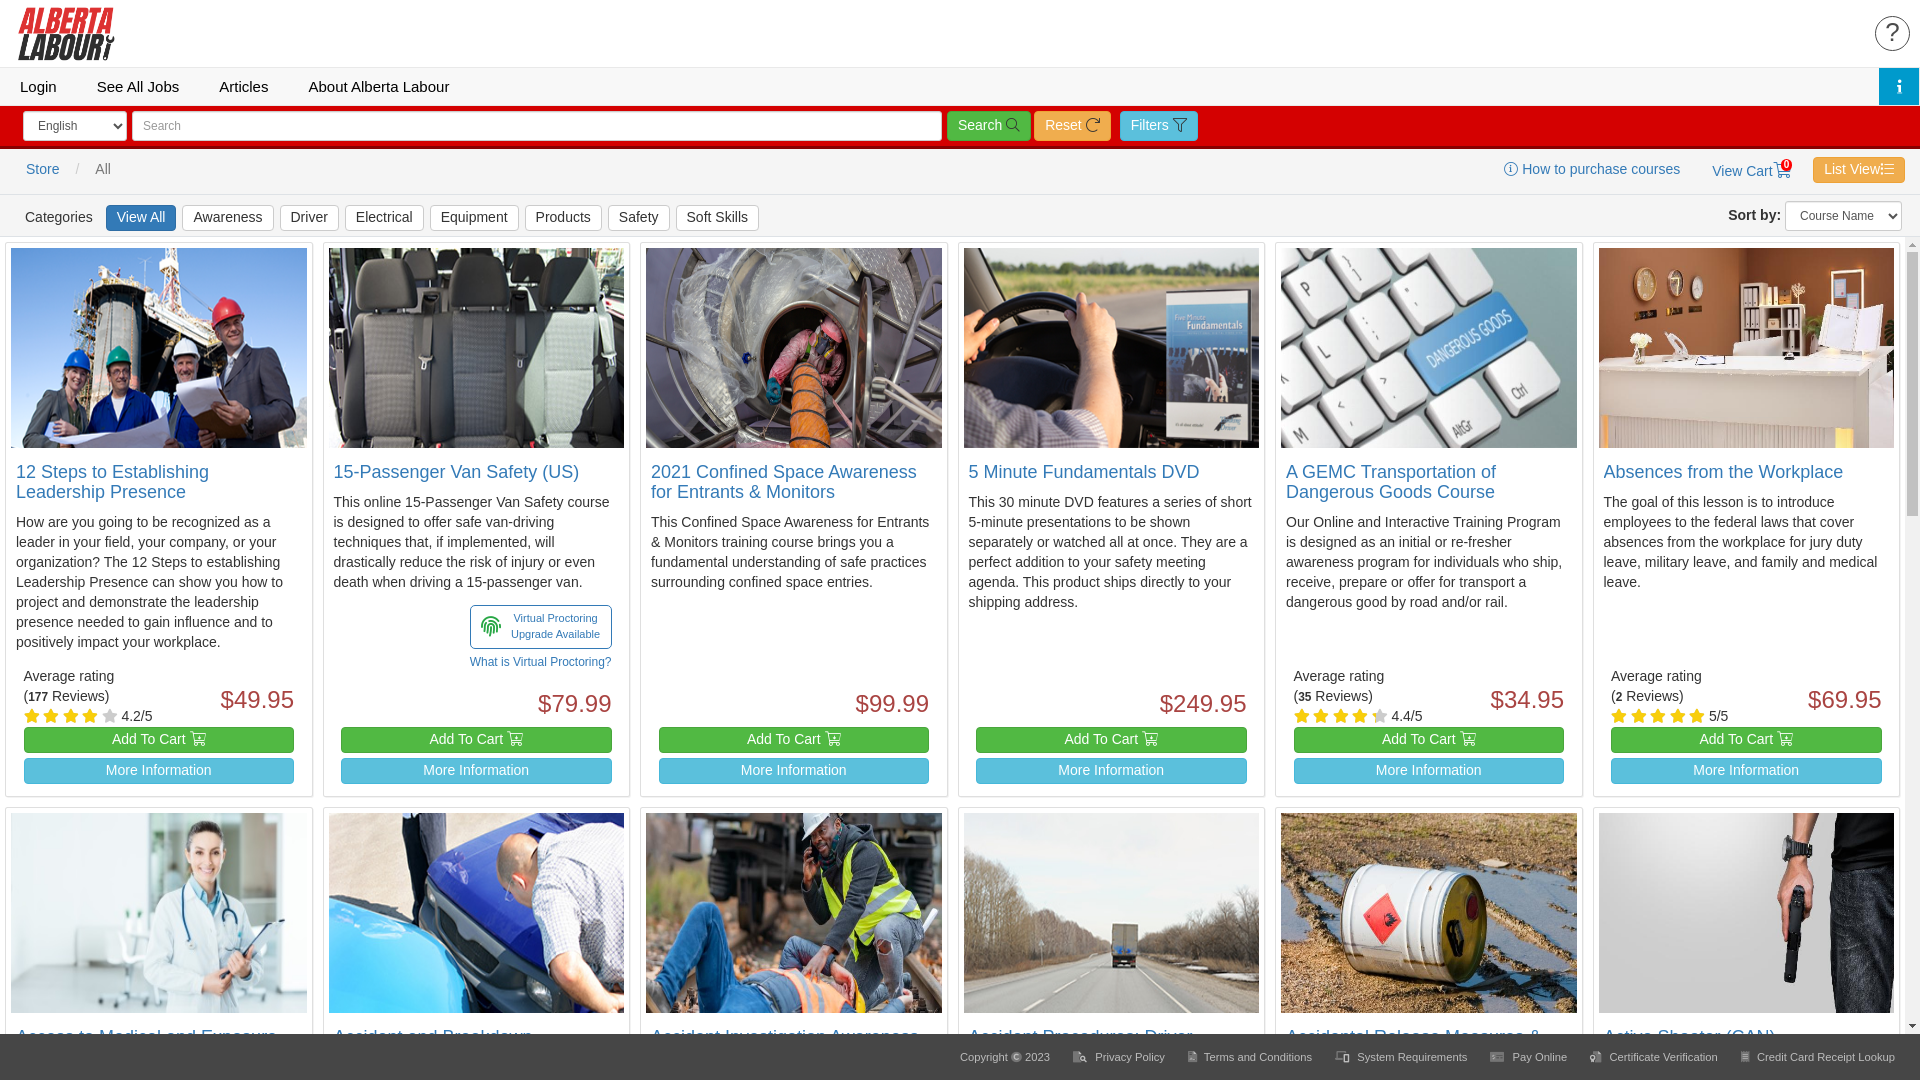 This screenshot has width=1920, height=1080. What do you see at coordinates (1592, 170) in the screenshot?
I see `How to purchase courses` at bounding box center [1592, 170].